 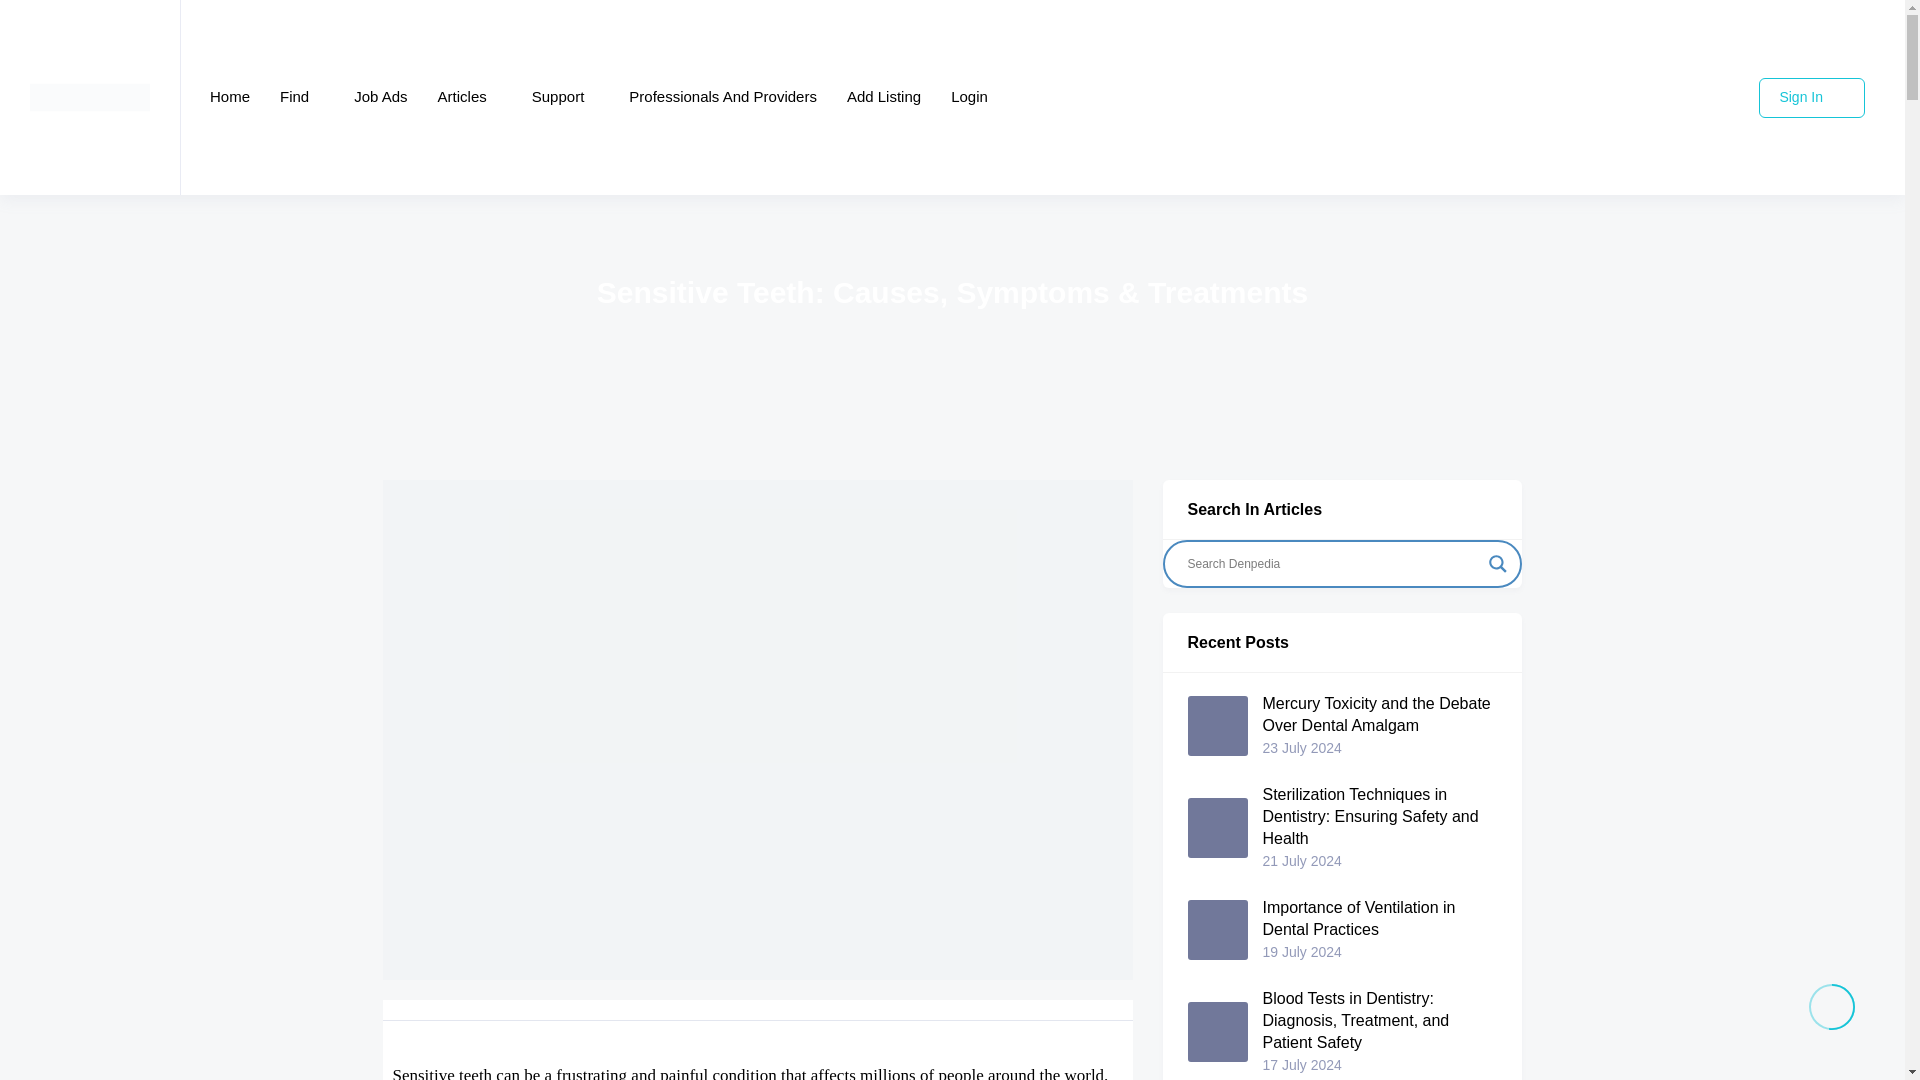 I want to click on Add Listing, so click(x=884, y=98).